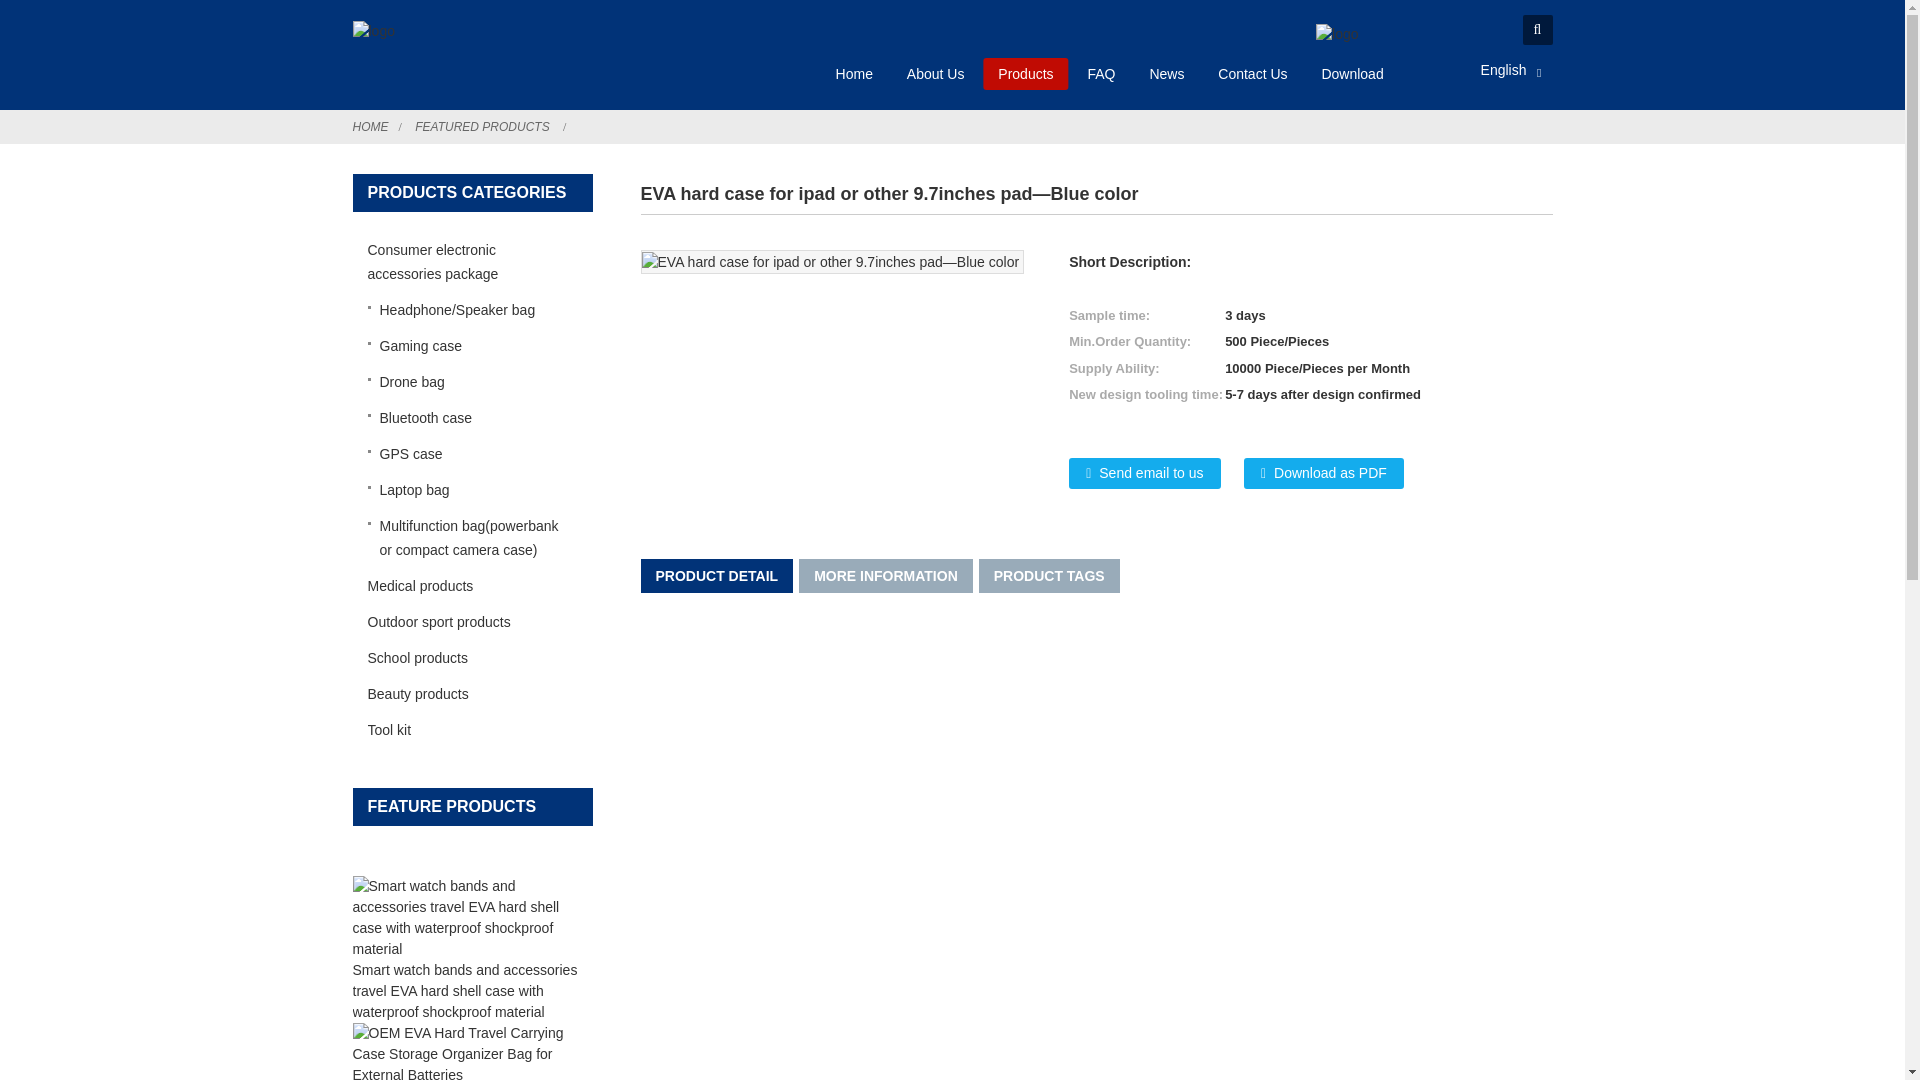 The height and width of the screenshot is (1080, 1920). Describe the element at coordinates (369, 126) in the screenshot. I see `HOME` at that location.